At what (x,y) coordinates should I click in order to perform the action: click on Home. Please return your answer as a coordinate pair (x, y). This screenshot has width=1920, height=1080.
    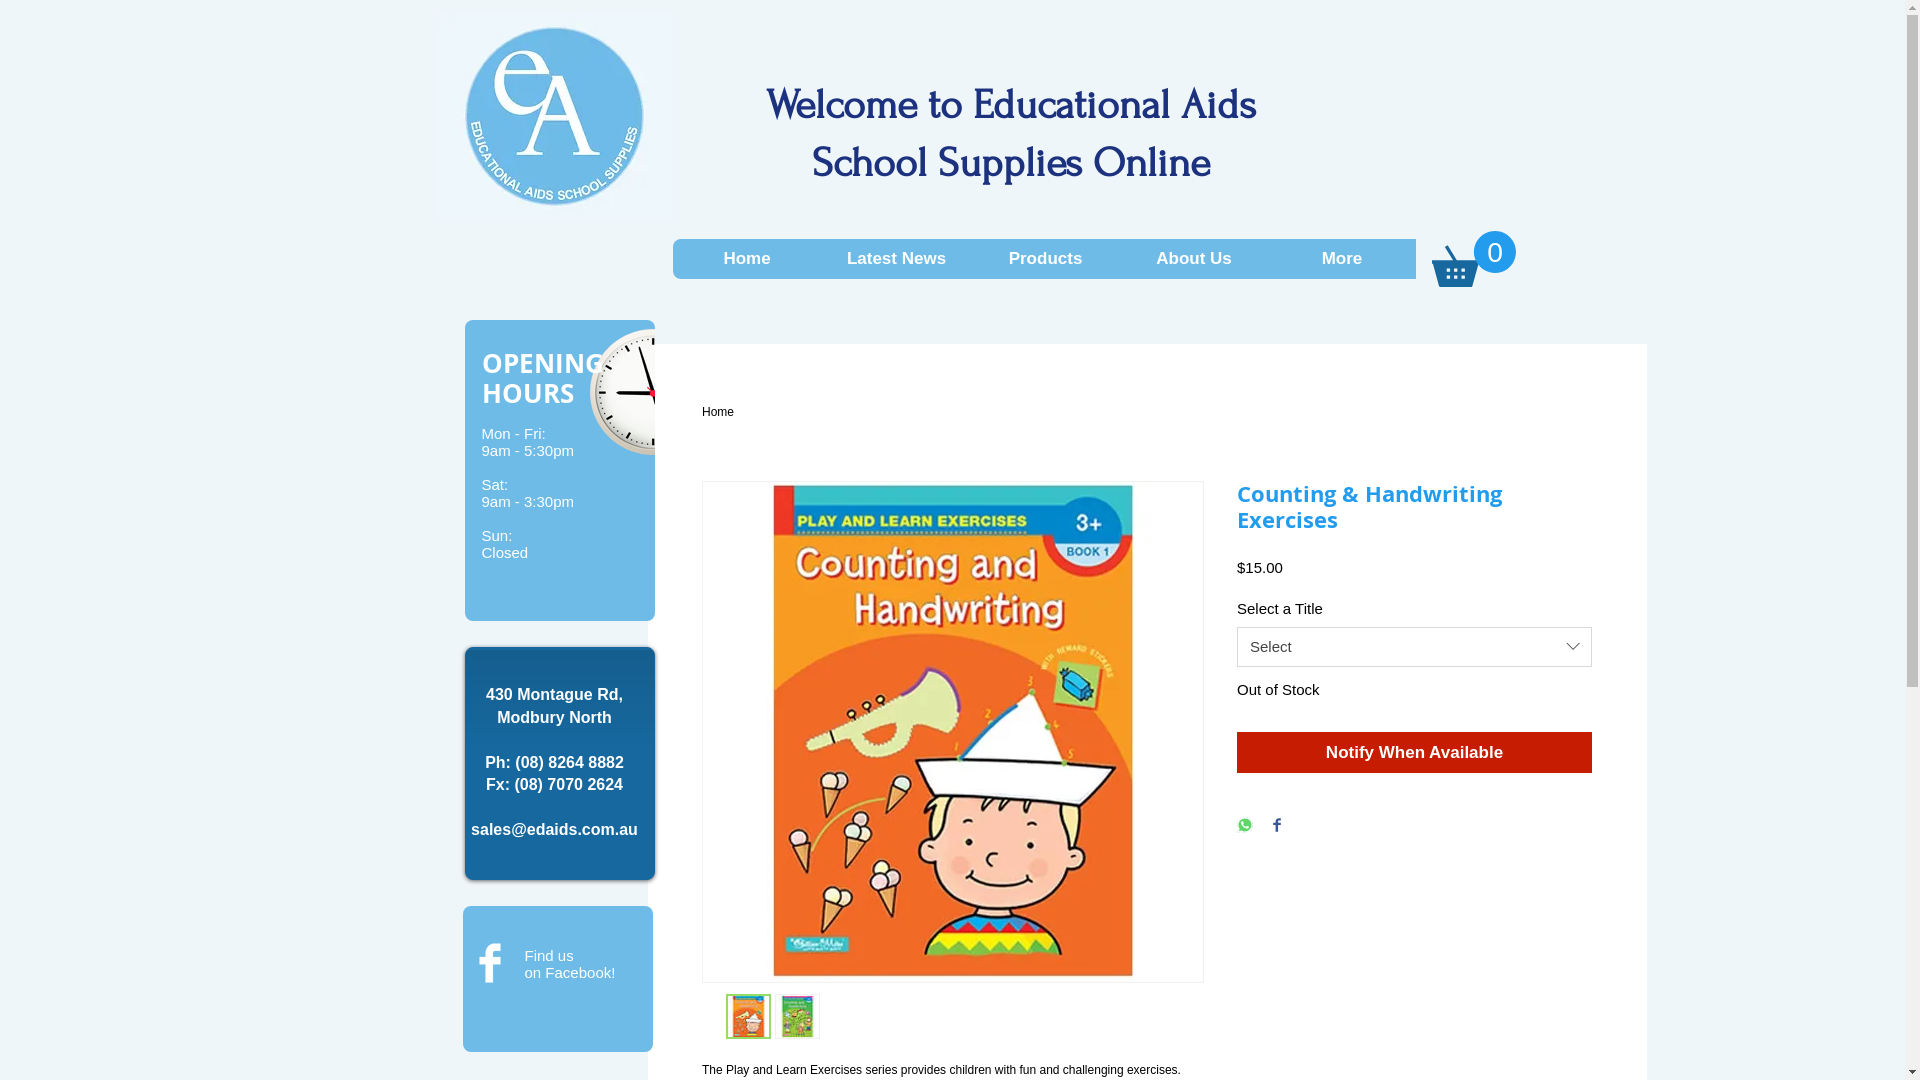
    Looking at the image, I should click on (718, 412).